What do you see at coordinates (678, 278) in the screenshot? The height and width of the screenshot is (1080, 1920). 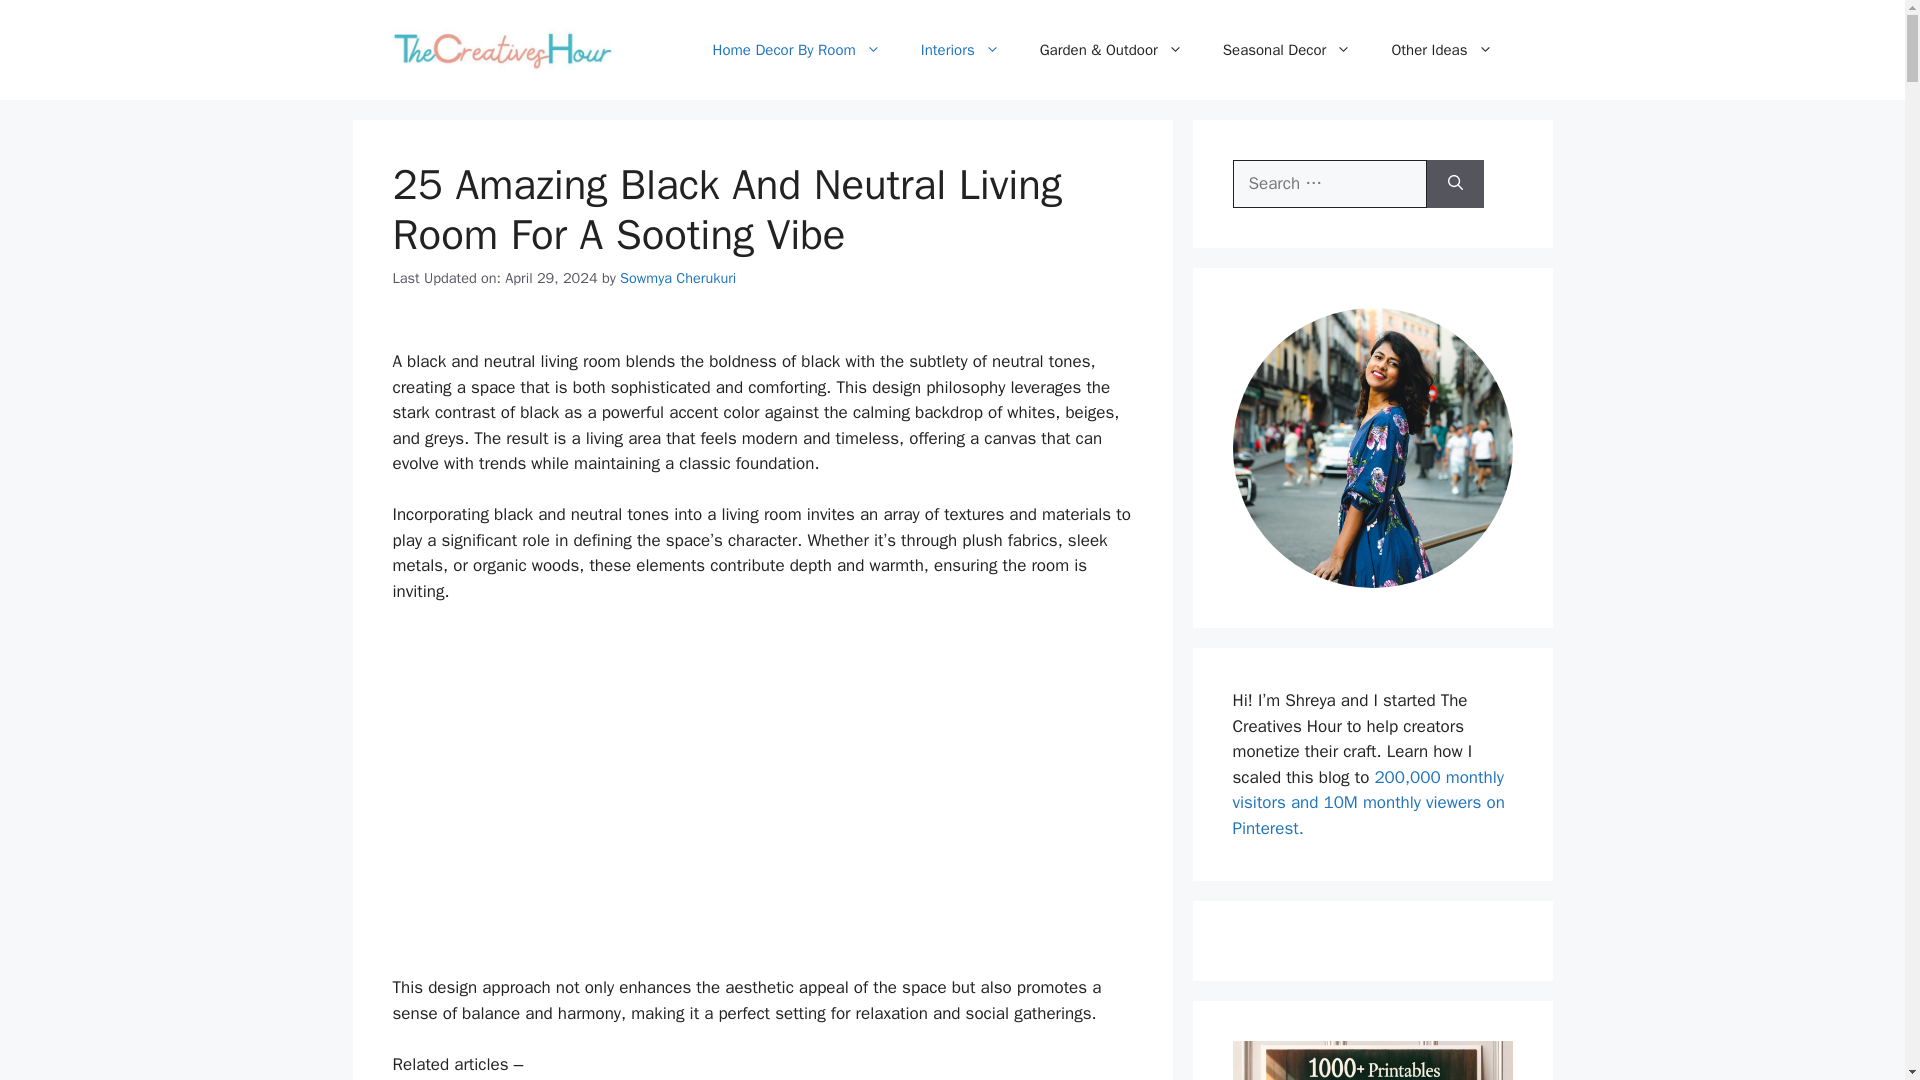 I see `View all posts by Sowmya Cherukuri` at bounding box center [678, 278].